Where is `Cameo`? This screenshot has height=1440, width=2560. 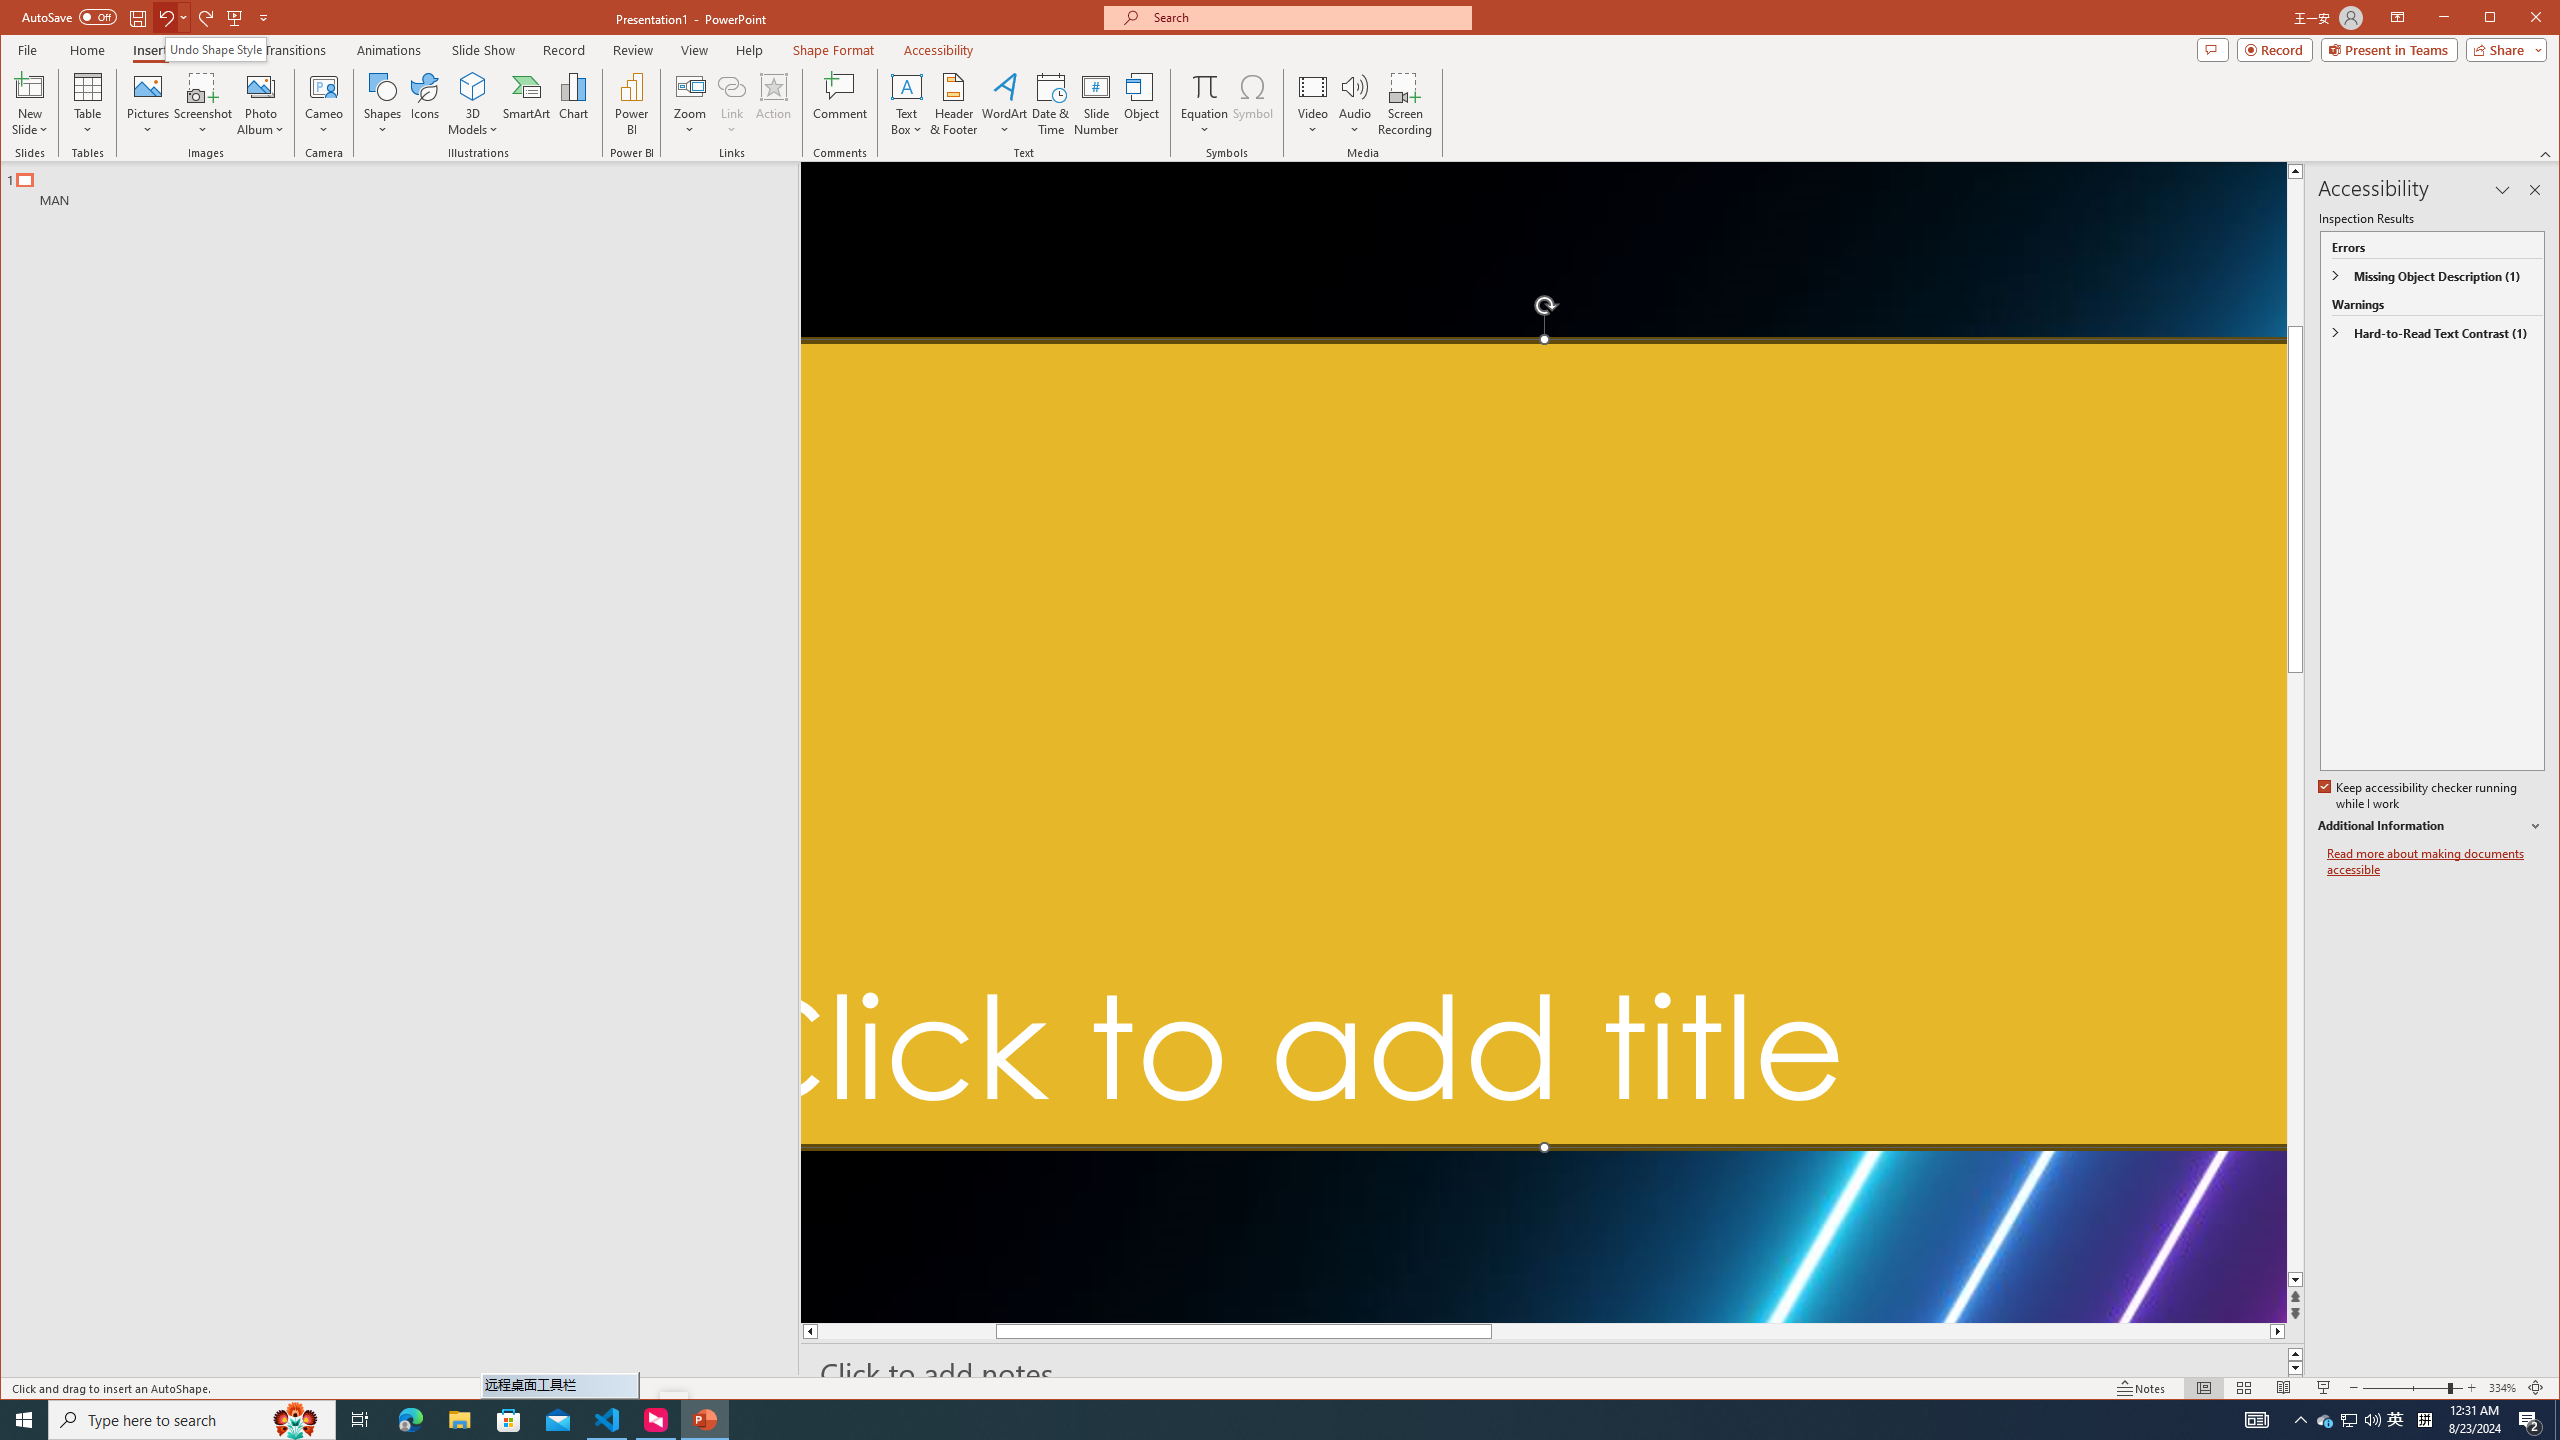 Cameo is located at coordinates (324, 104).